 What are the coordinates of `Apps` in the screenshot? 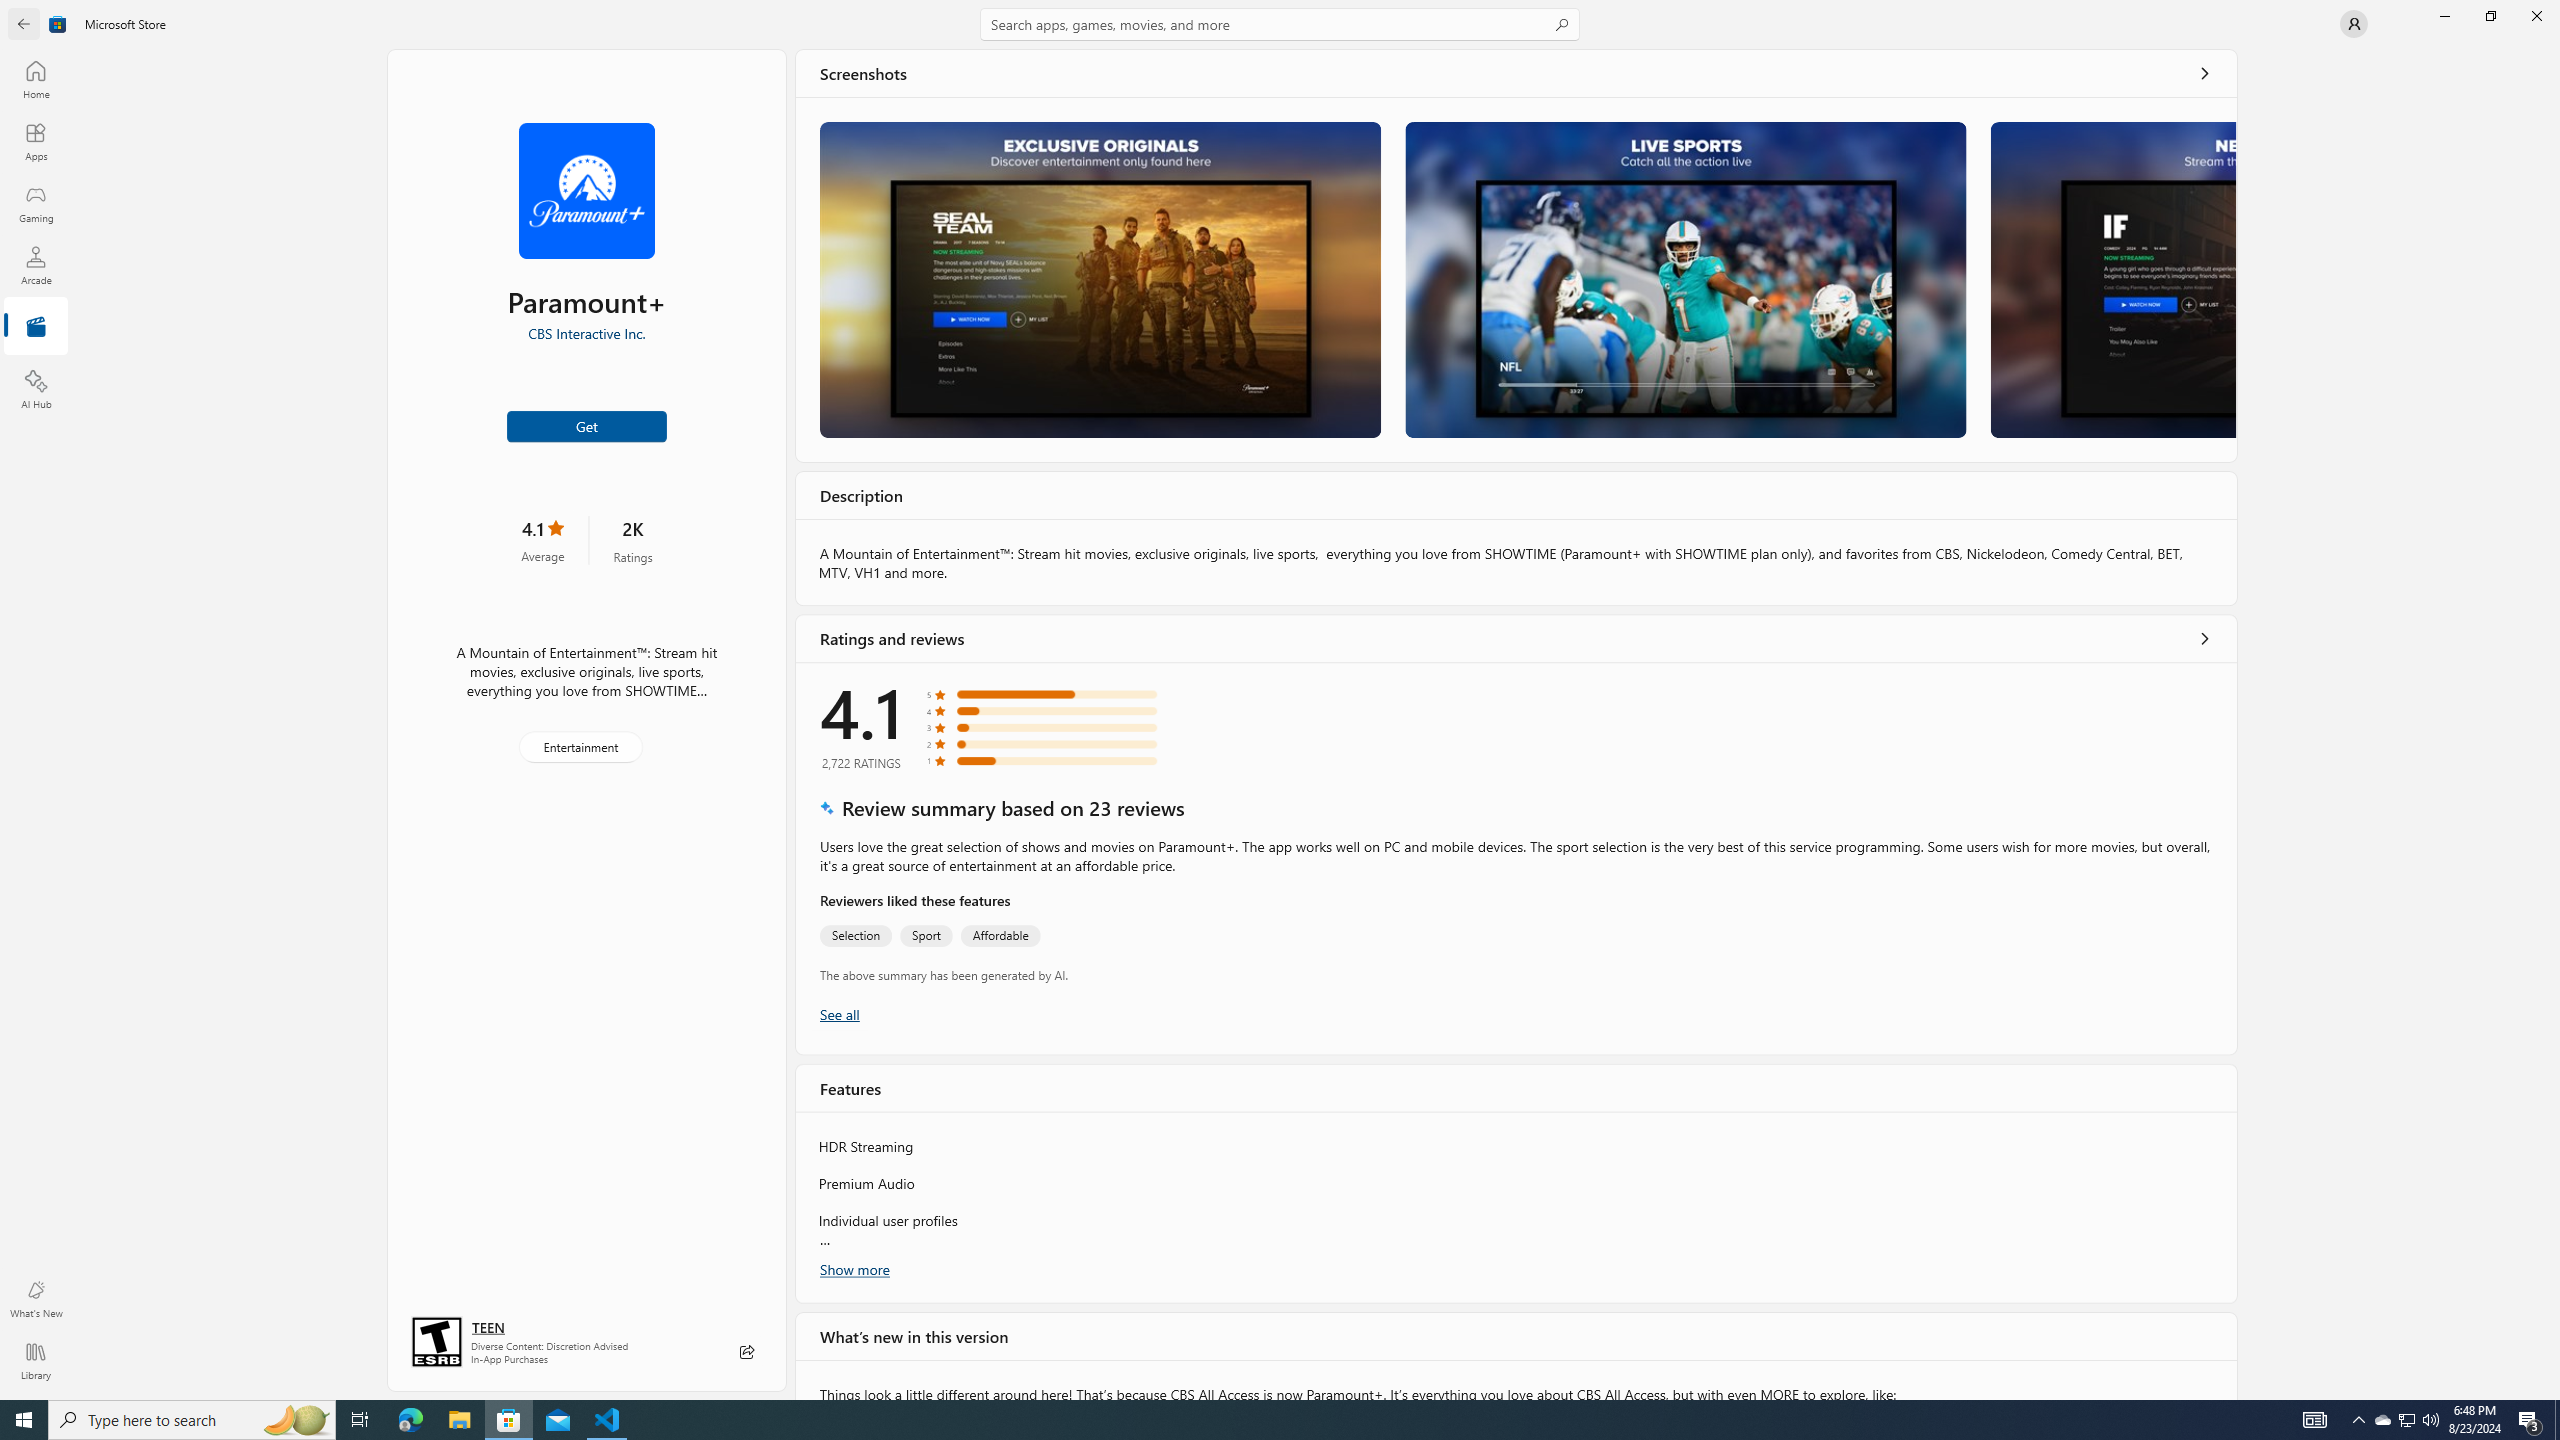 It's located at (36, 141).